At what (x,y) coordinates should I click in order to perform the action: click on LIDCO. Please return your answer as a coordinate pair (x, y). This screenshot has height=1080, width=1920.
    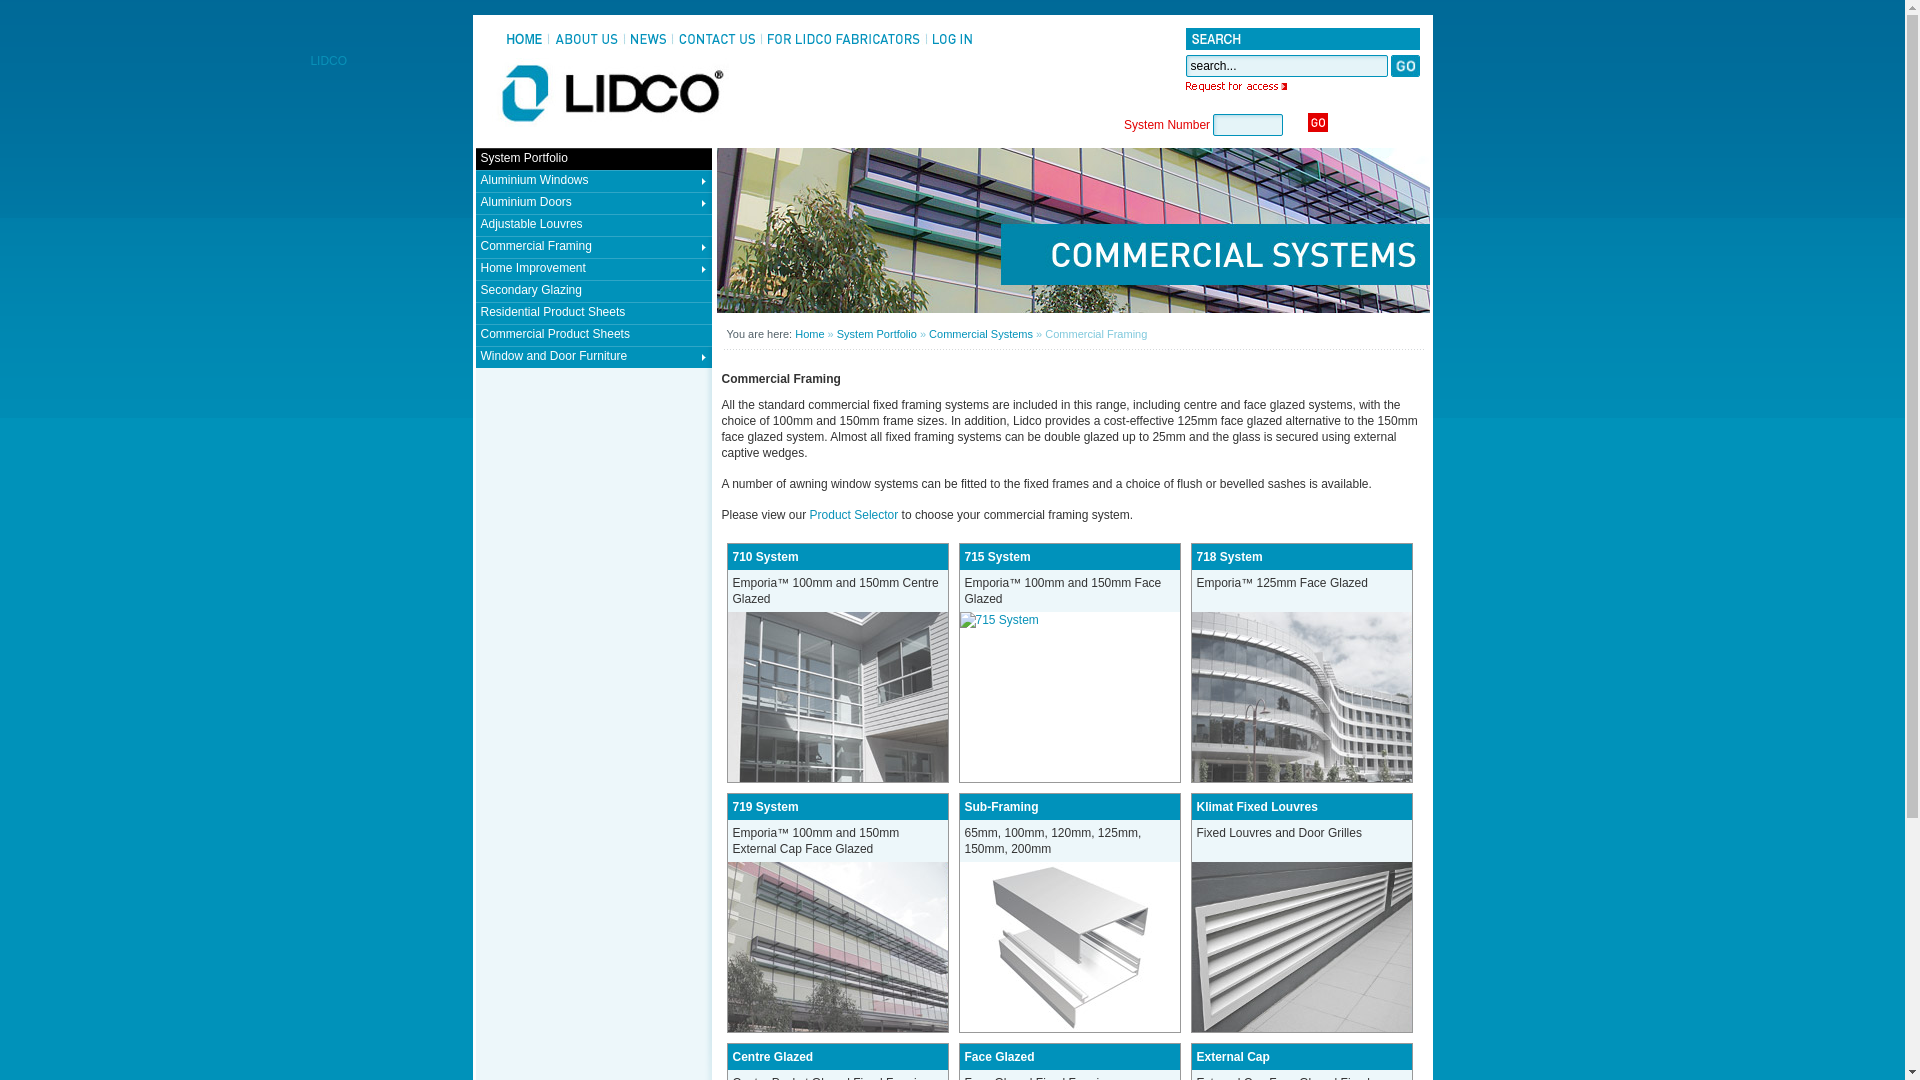
    Looking at the image, I should click on (601, 98).